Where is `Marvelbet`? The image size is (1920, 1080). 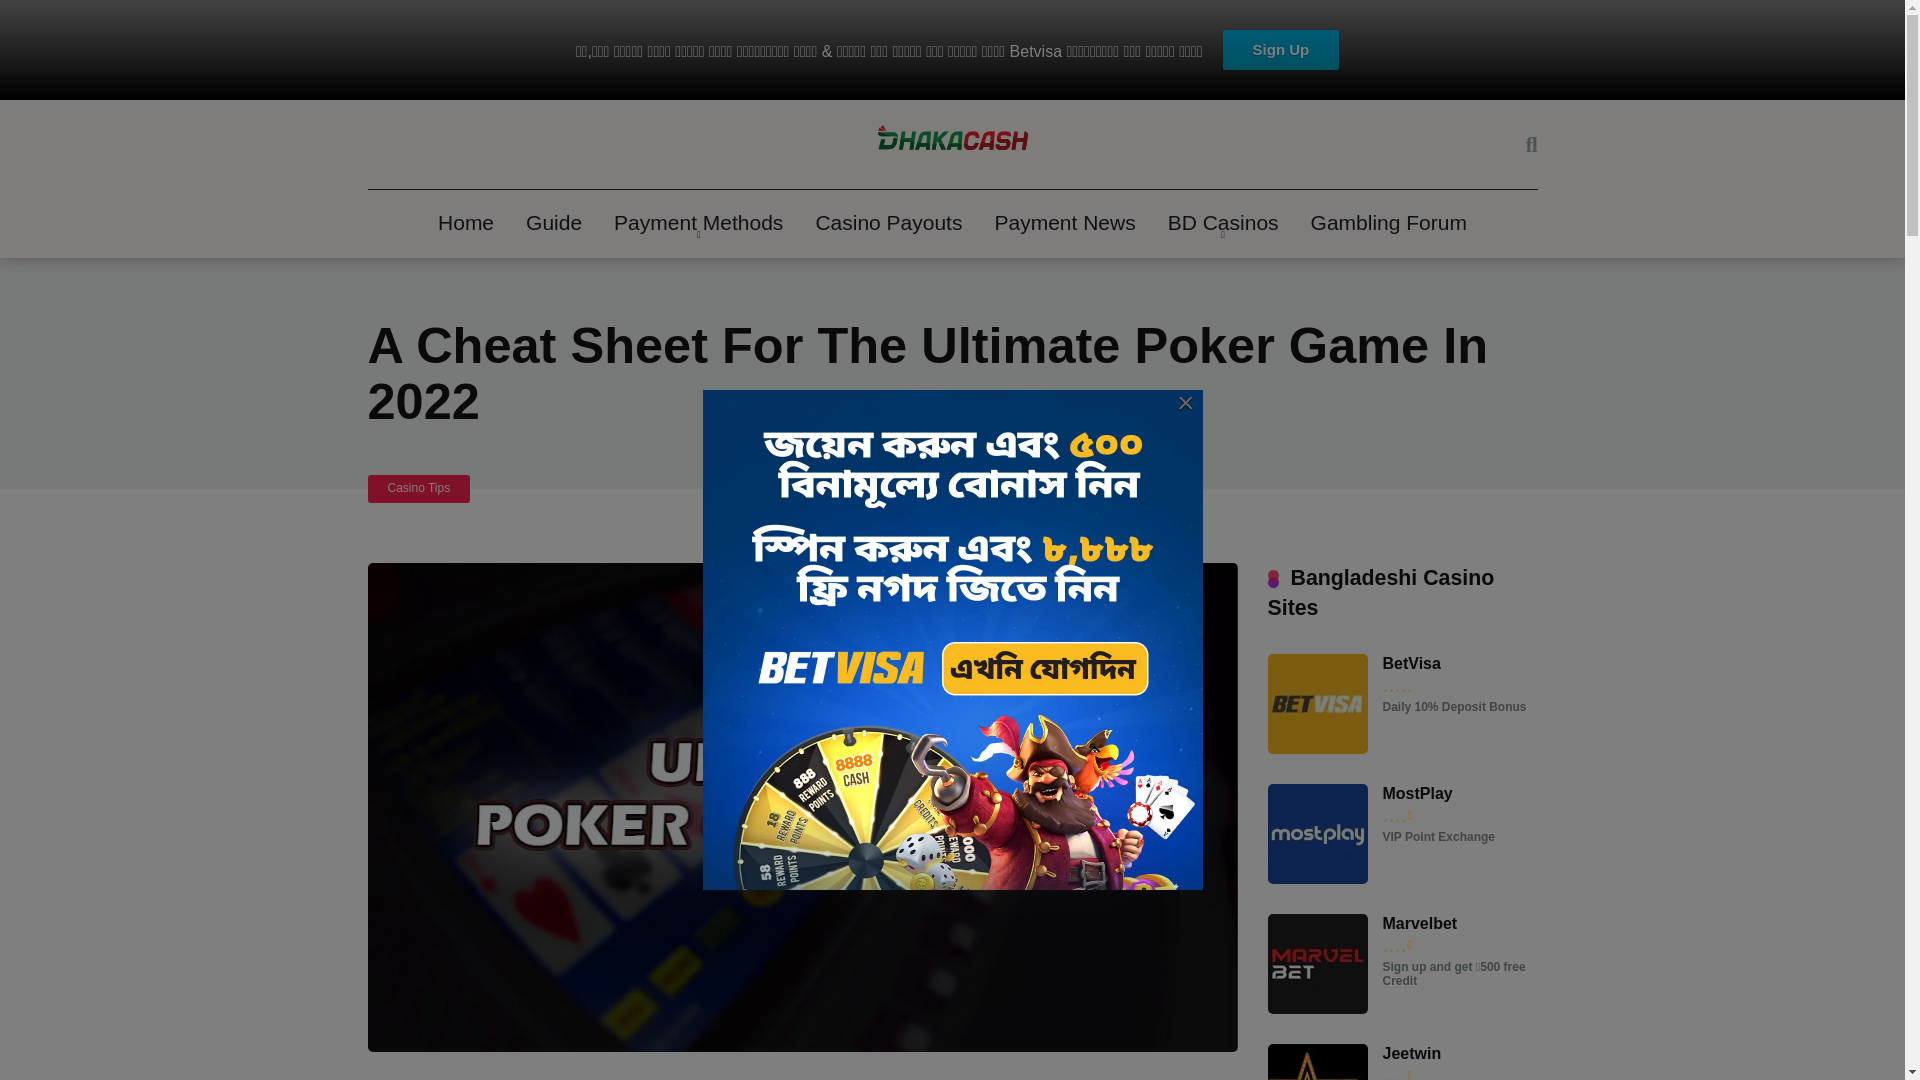
Marvelbet is located at coordinates (1317, 1008).